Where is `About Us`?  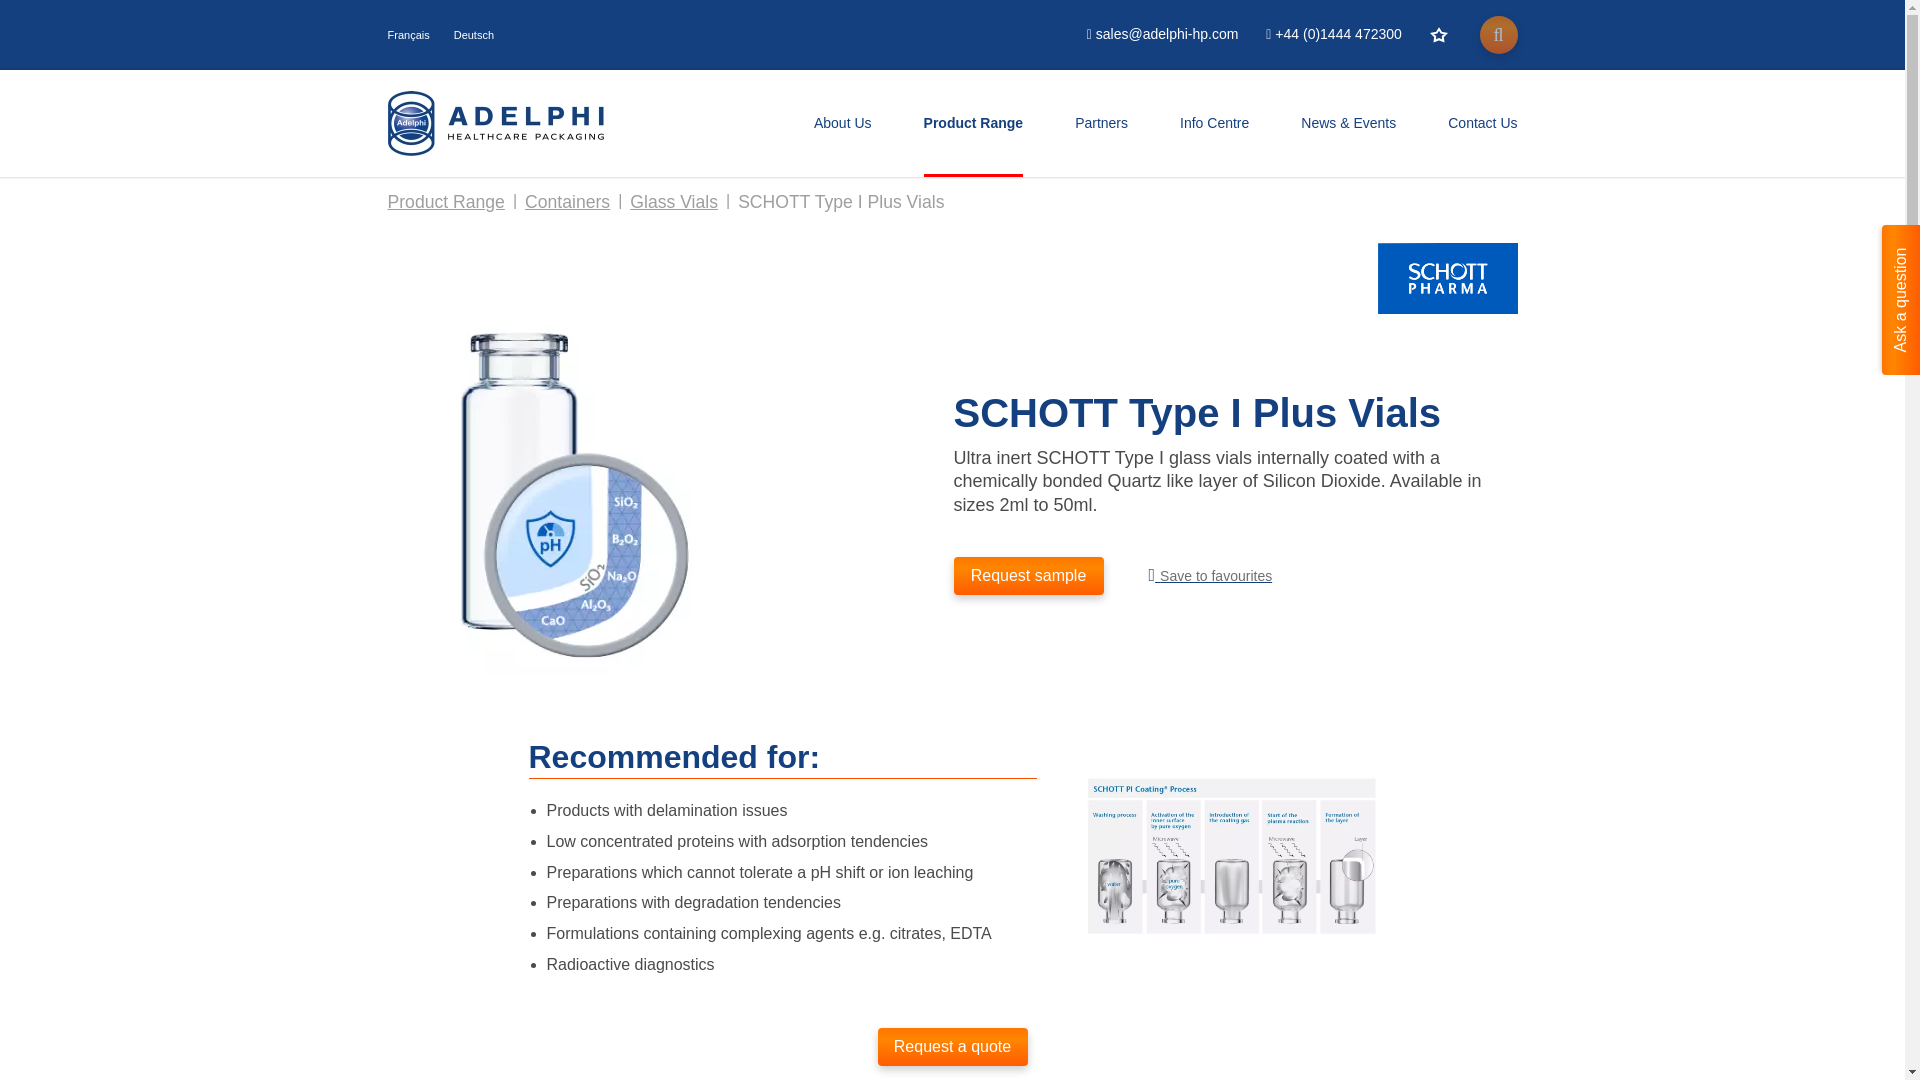
About Us is located at coordinates (842, 122).